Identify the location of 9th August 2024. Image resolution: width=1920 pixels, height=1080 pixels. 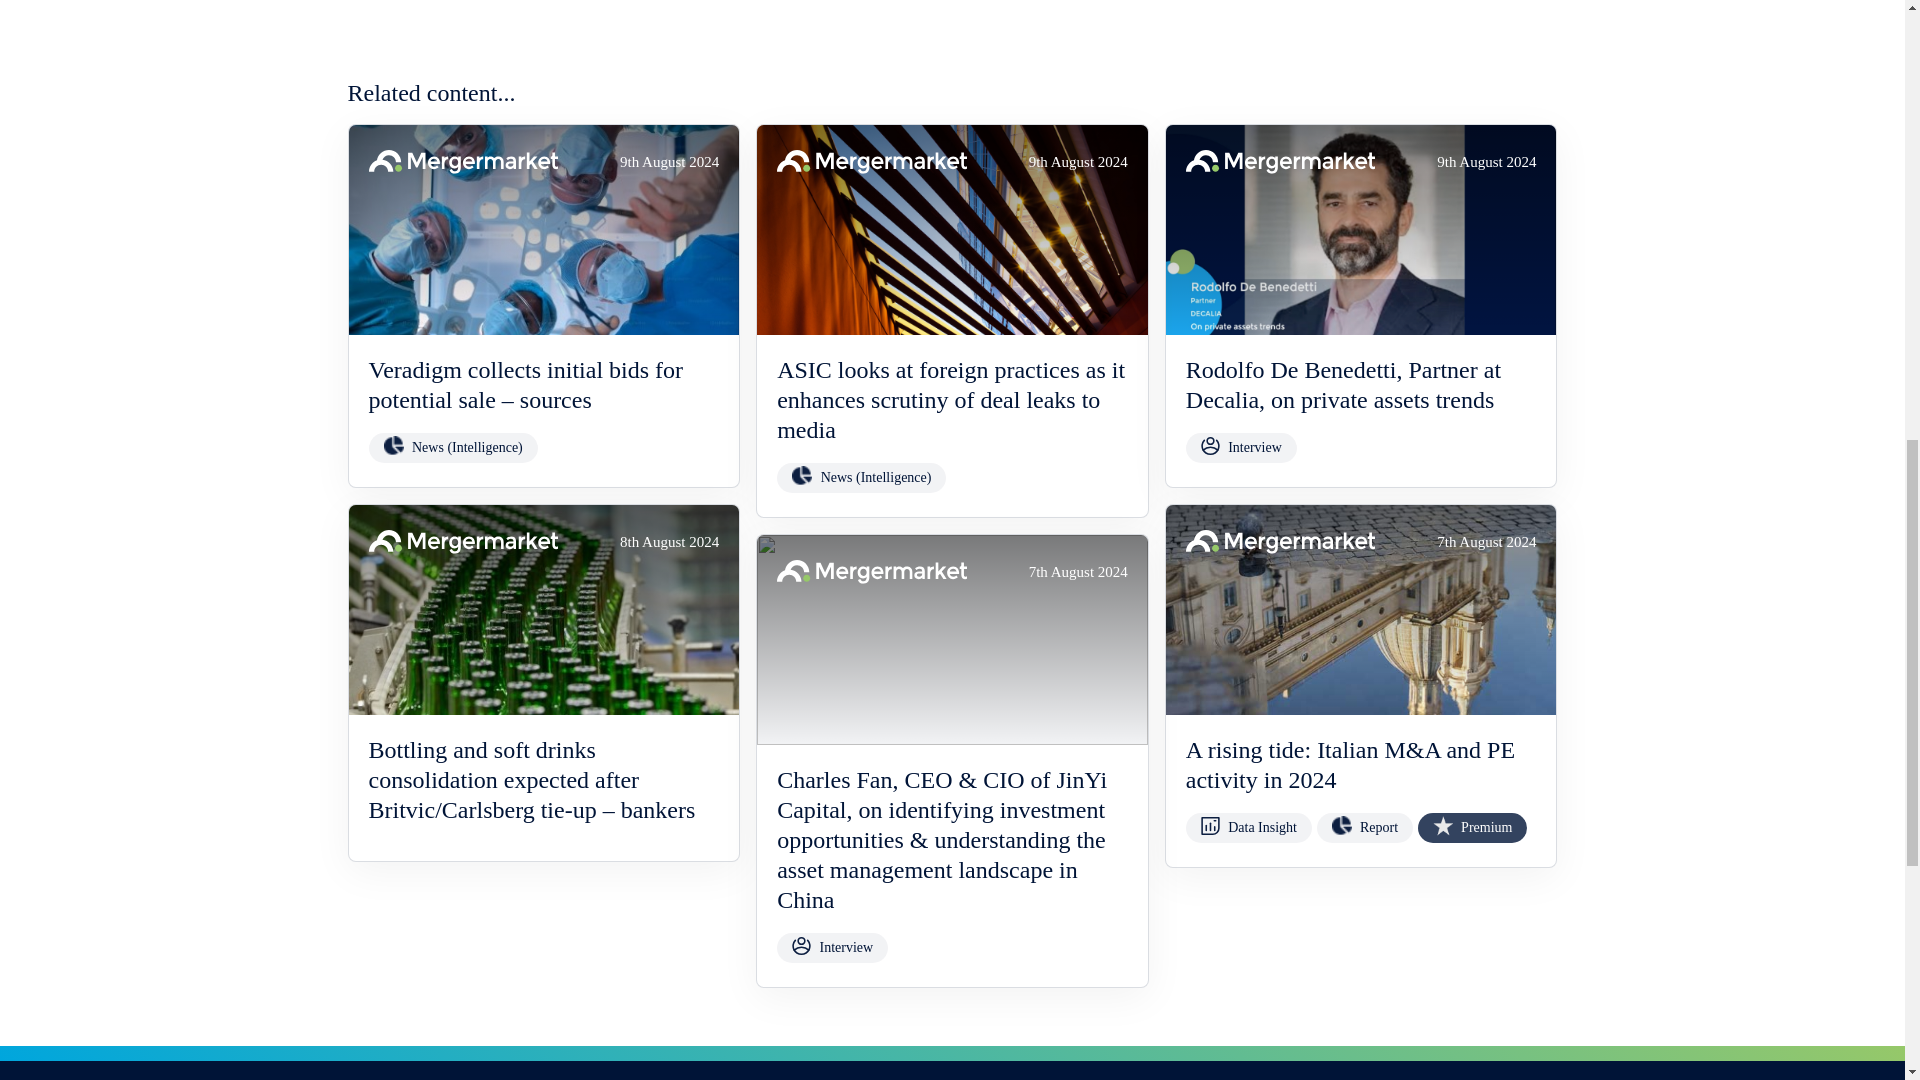
(543, 230).